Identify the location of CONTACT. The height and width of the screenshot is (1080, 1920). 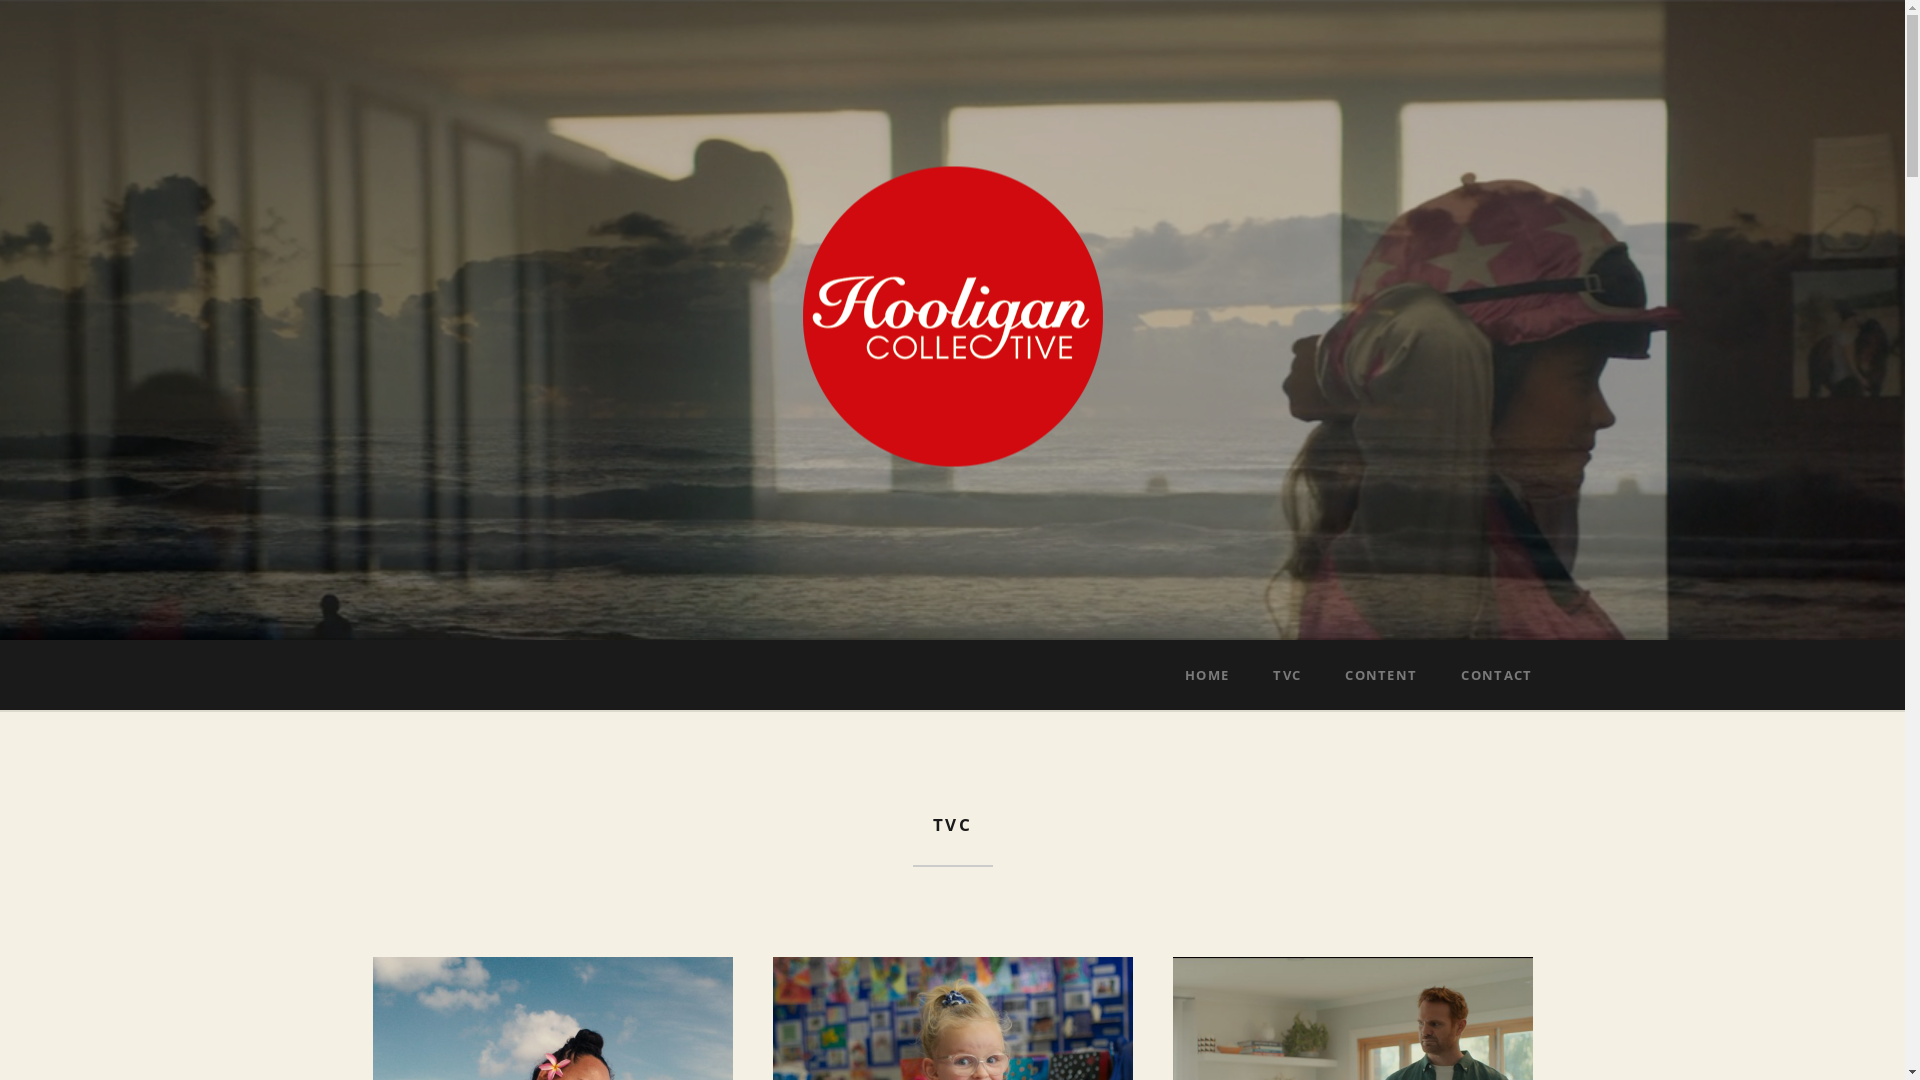
(1496, 675).